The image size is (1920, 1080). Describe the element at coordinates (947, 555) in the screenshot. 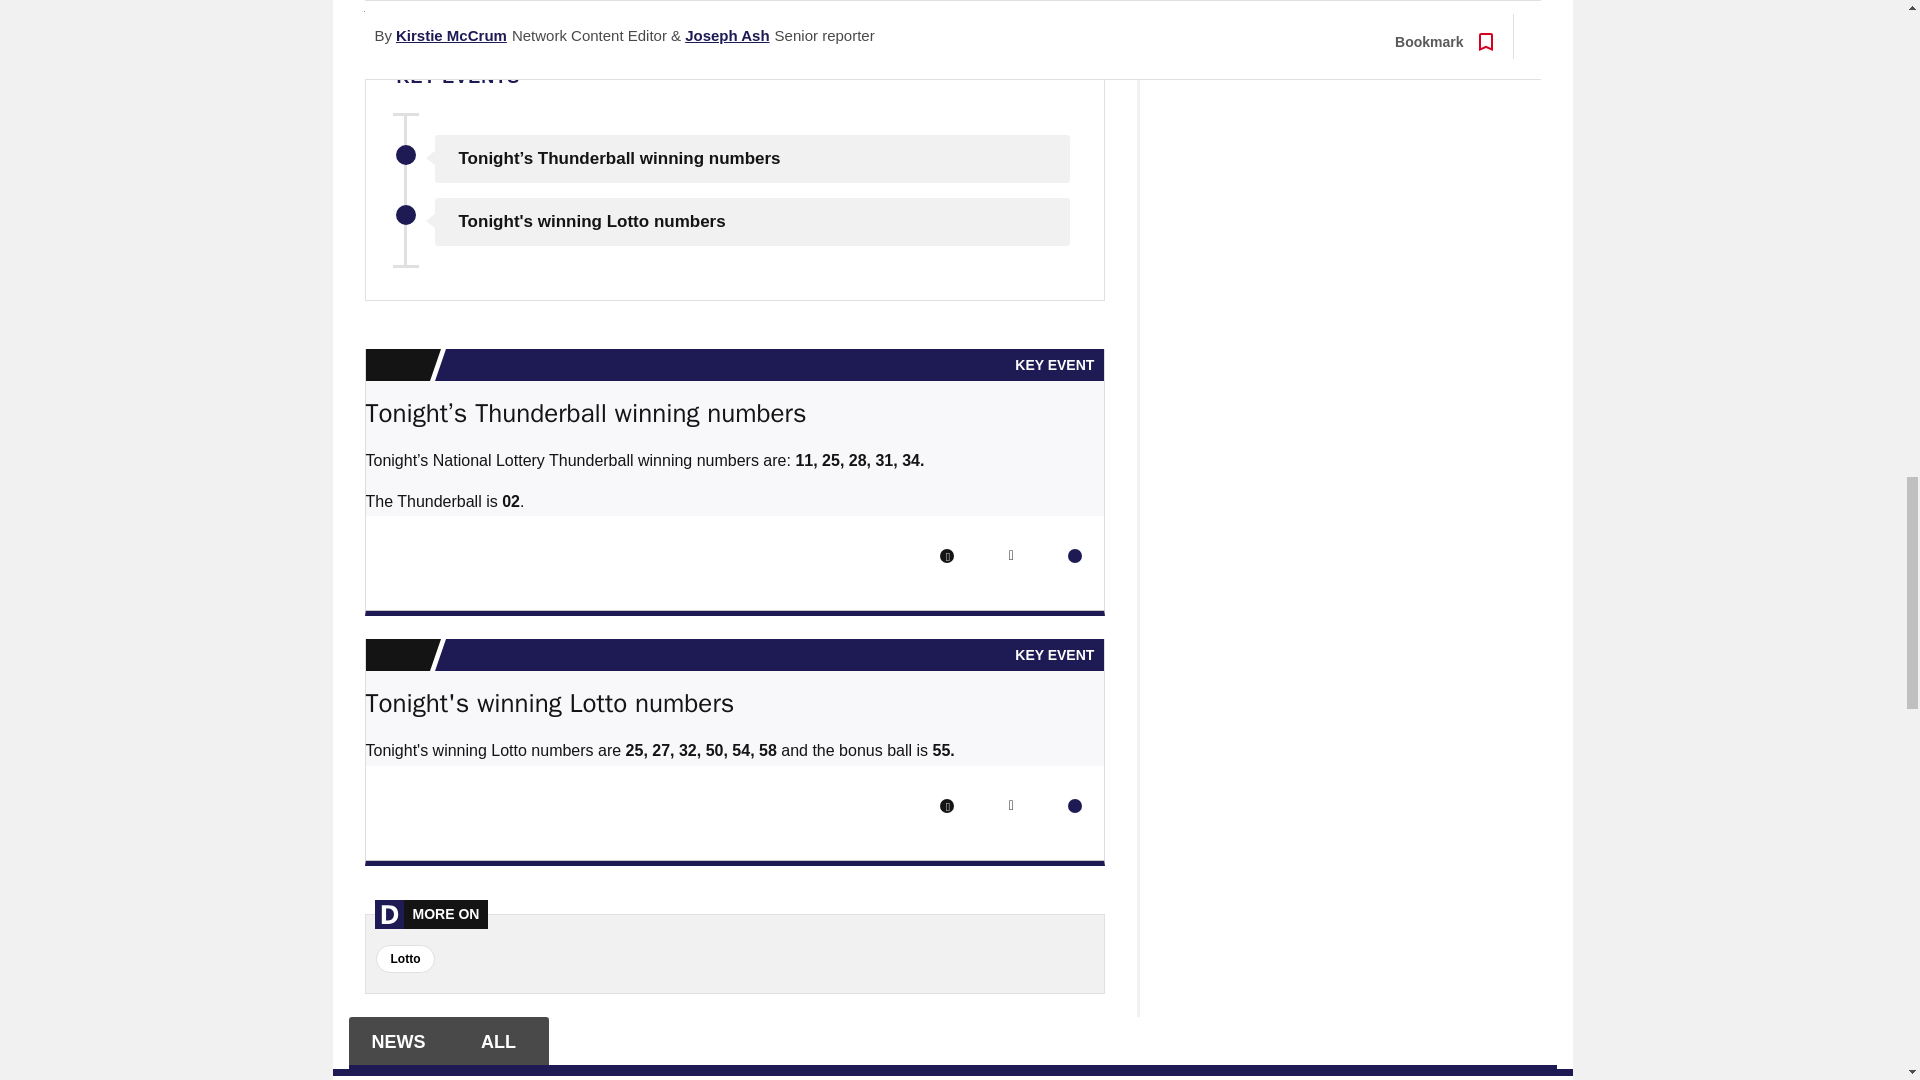

I see `Facebook` at that location.